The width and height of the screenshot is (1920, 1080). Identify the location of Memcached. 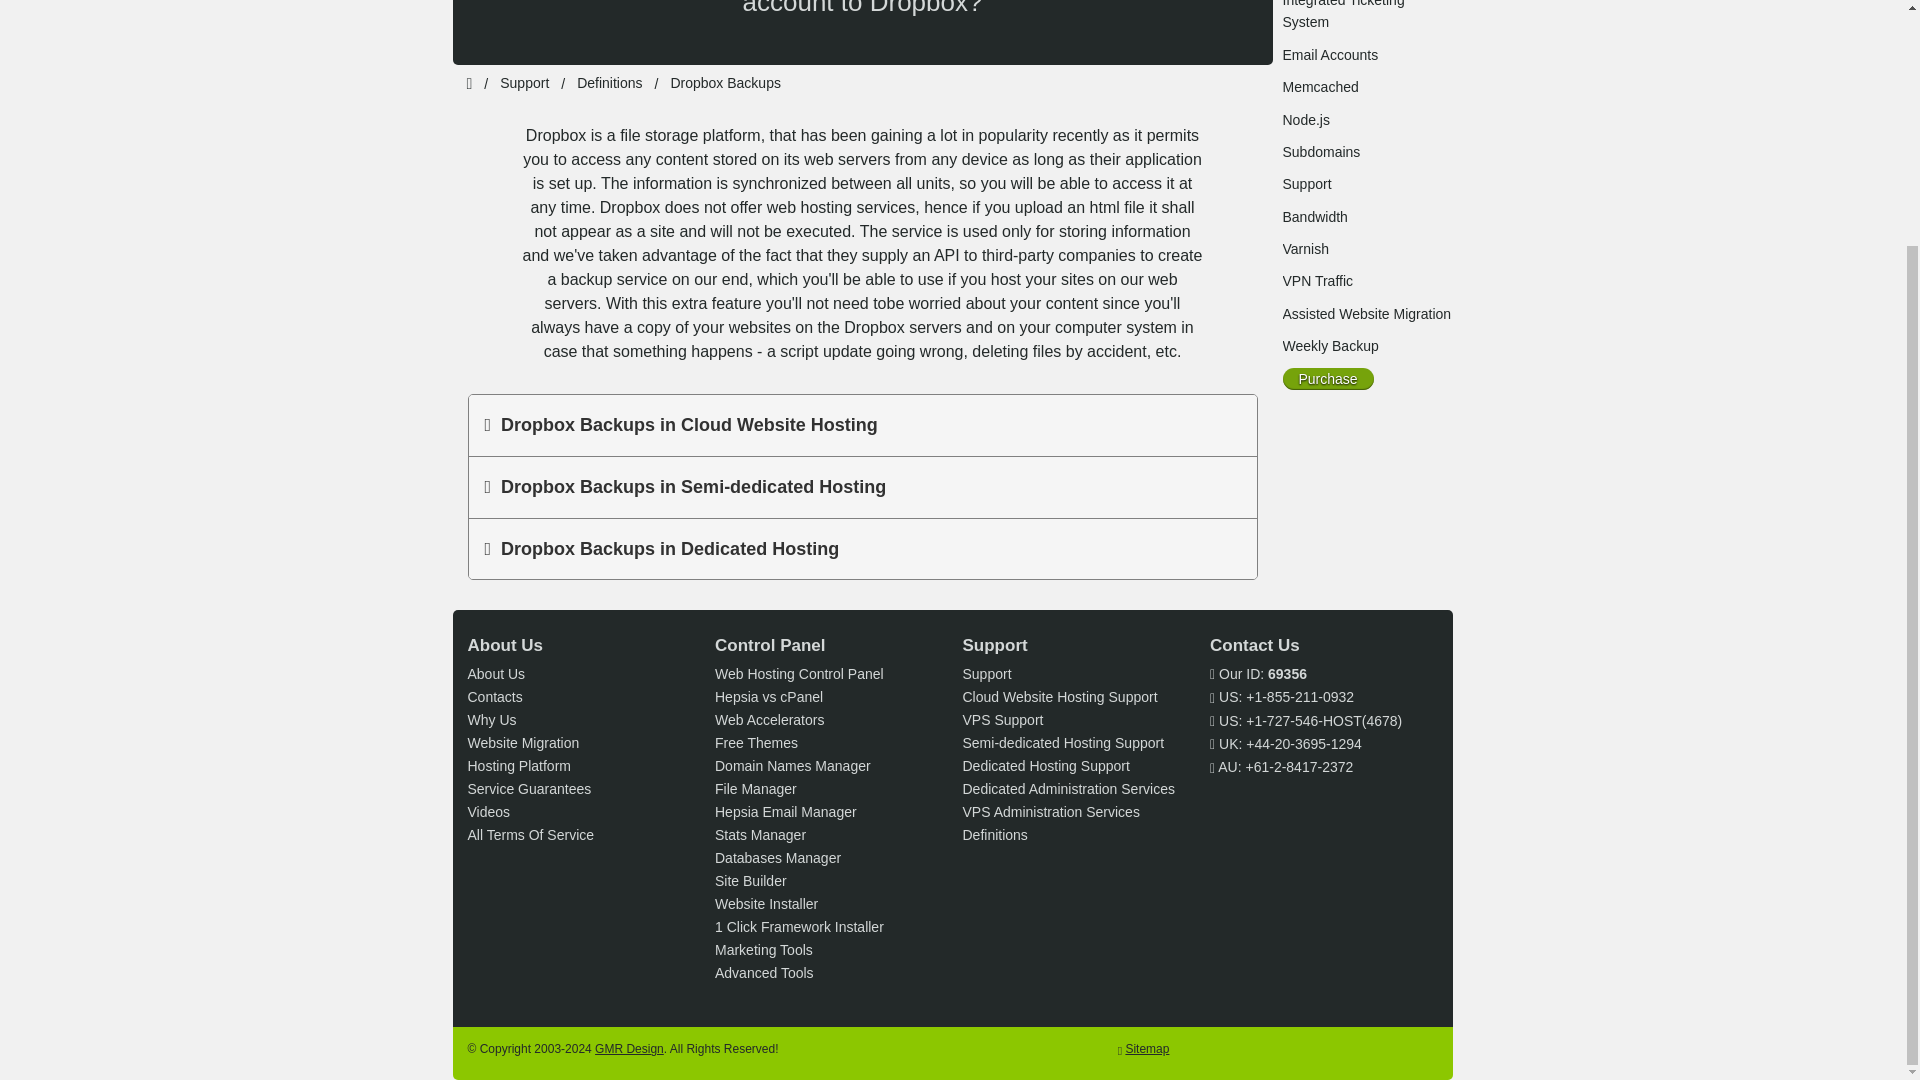
(1320, 86).